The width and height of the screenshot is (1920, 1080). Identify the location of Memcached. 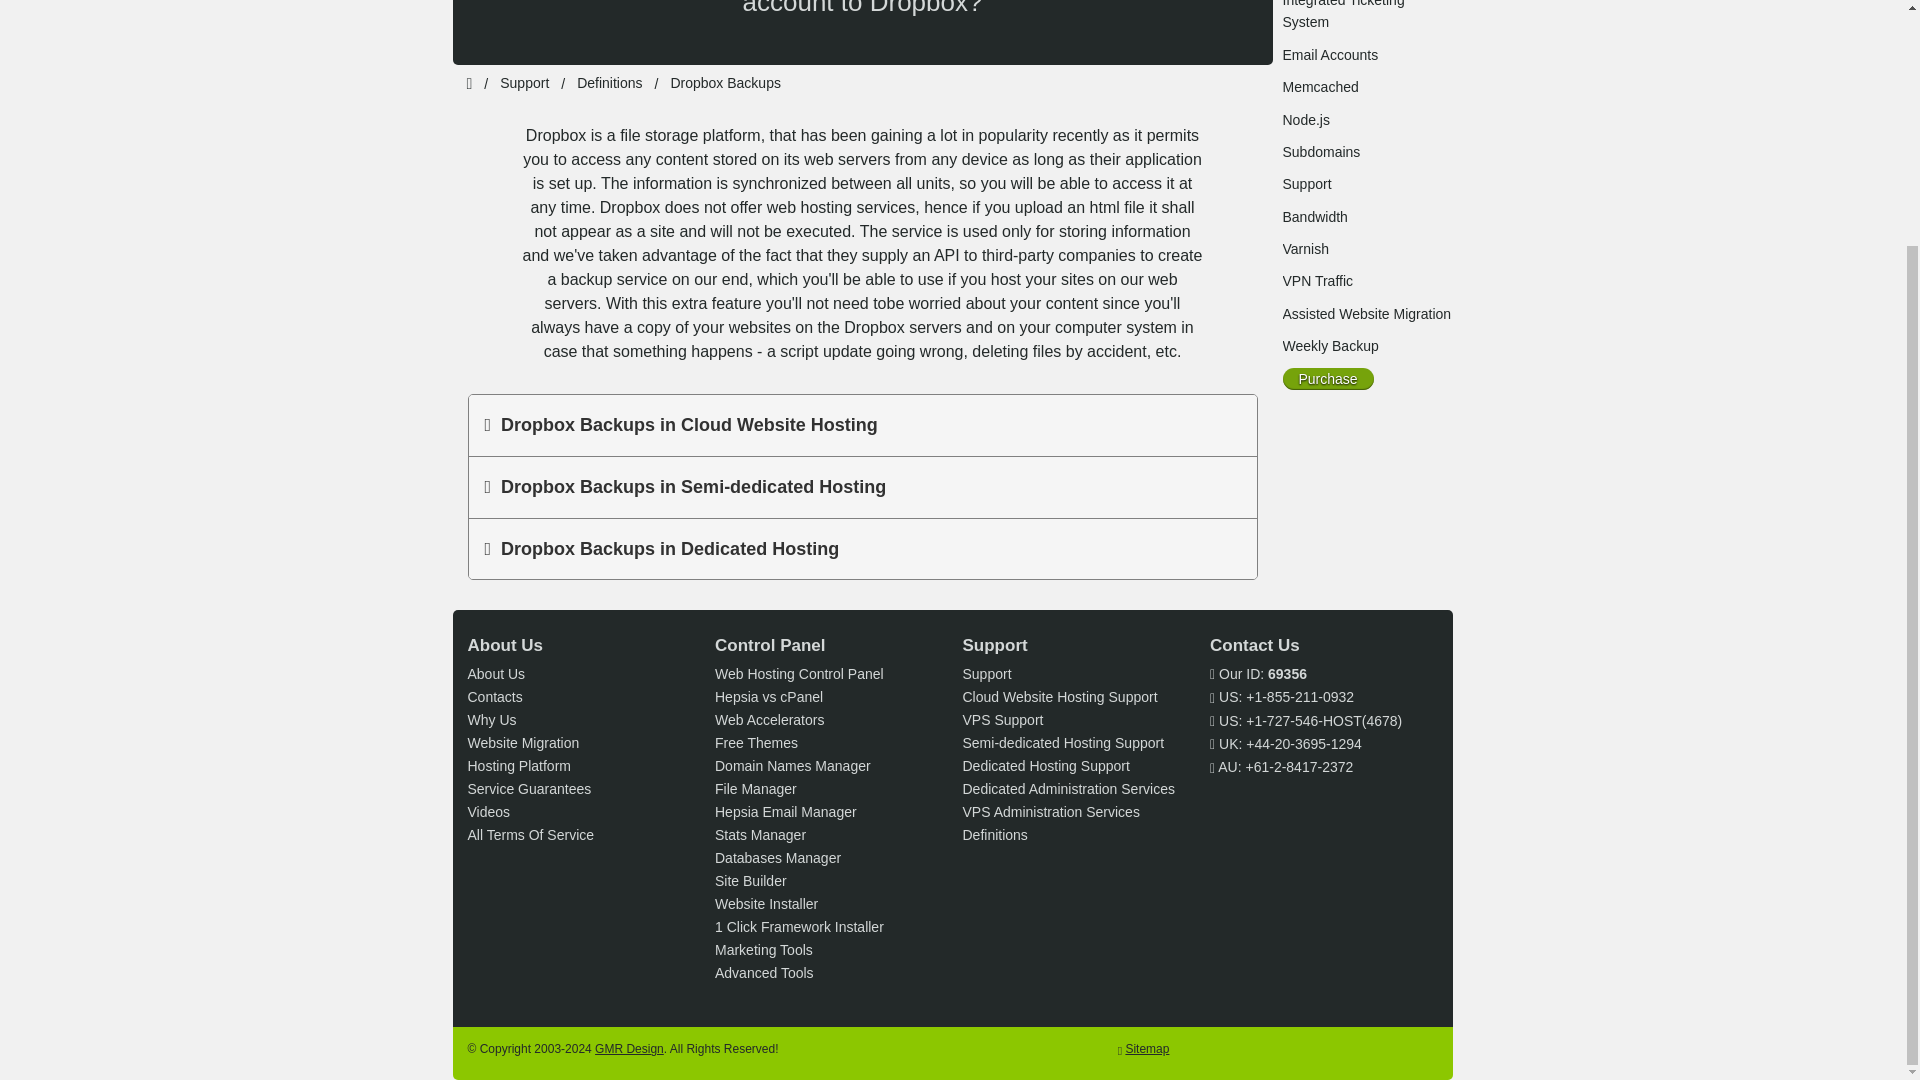
(1320, 86).